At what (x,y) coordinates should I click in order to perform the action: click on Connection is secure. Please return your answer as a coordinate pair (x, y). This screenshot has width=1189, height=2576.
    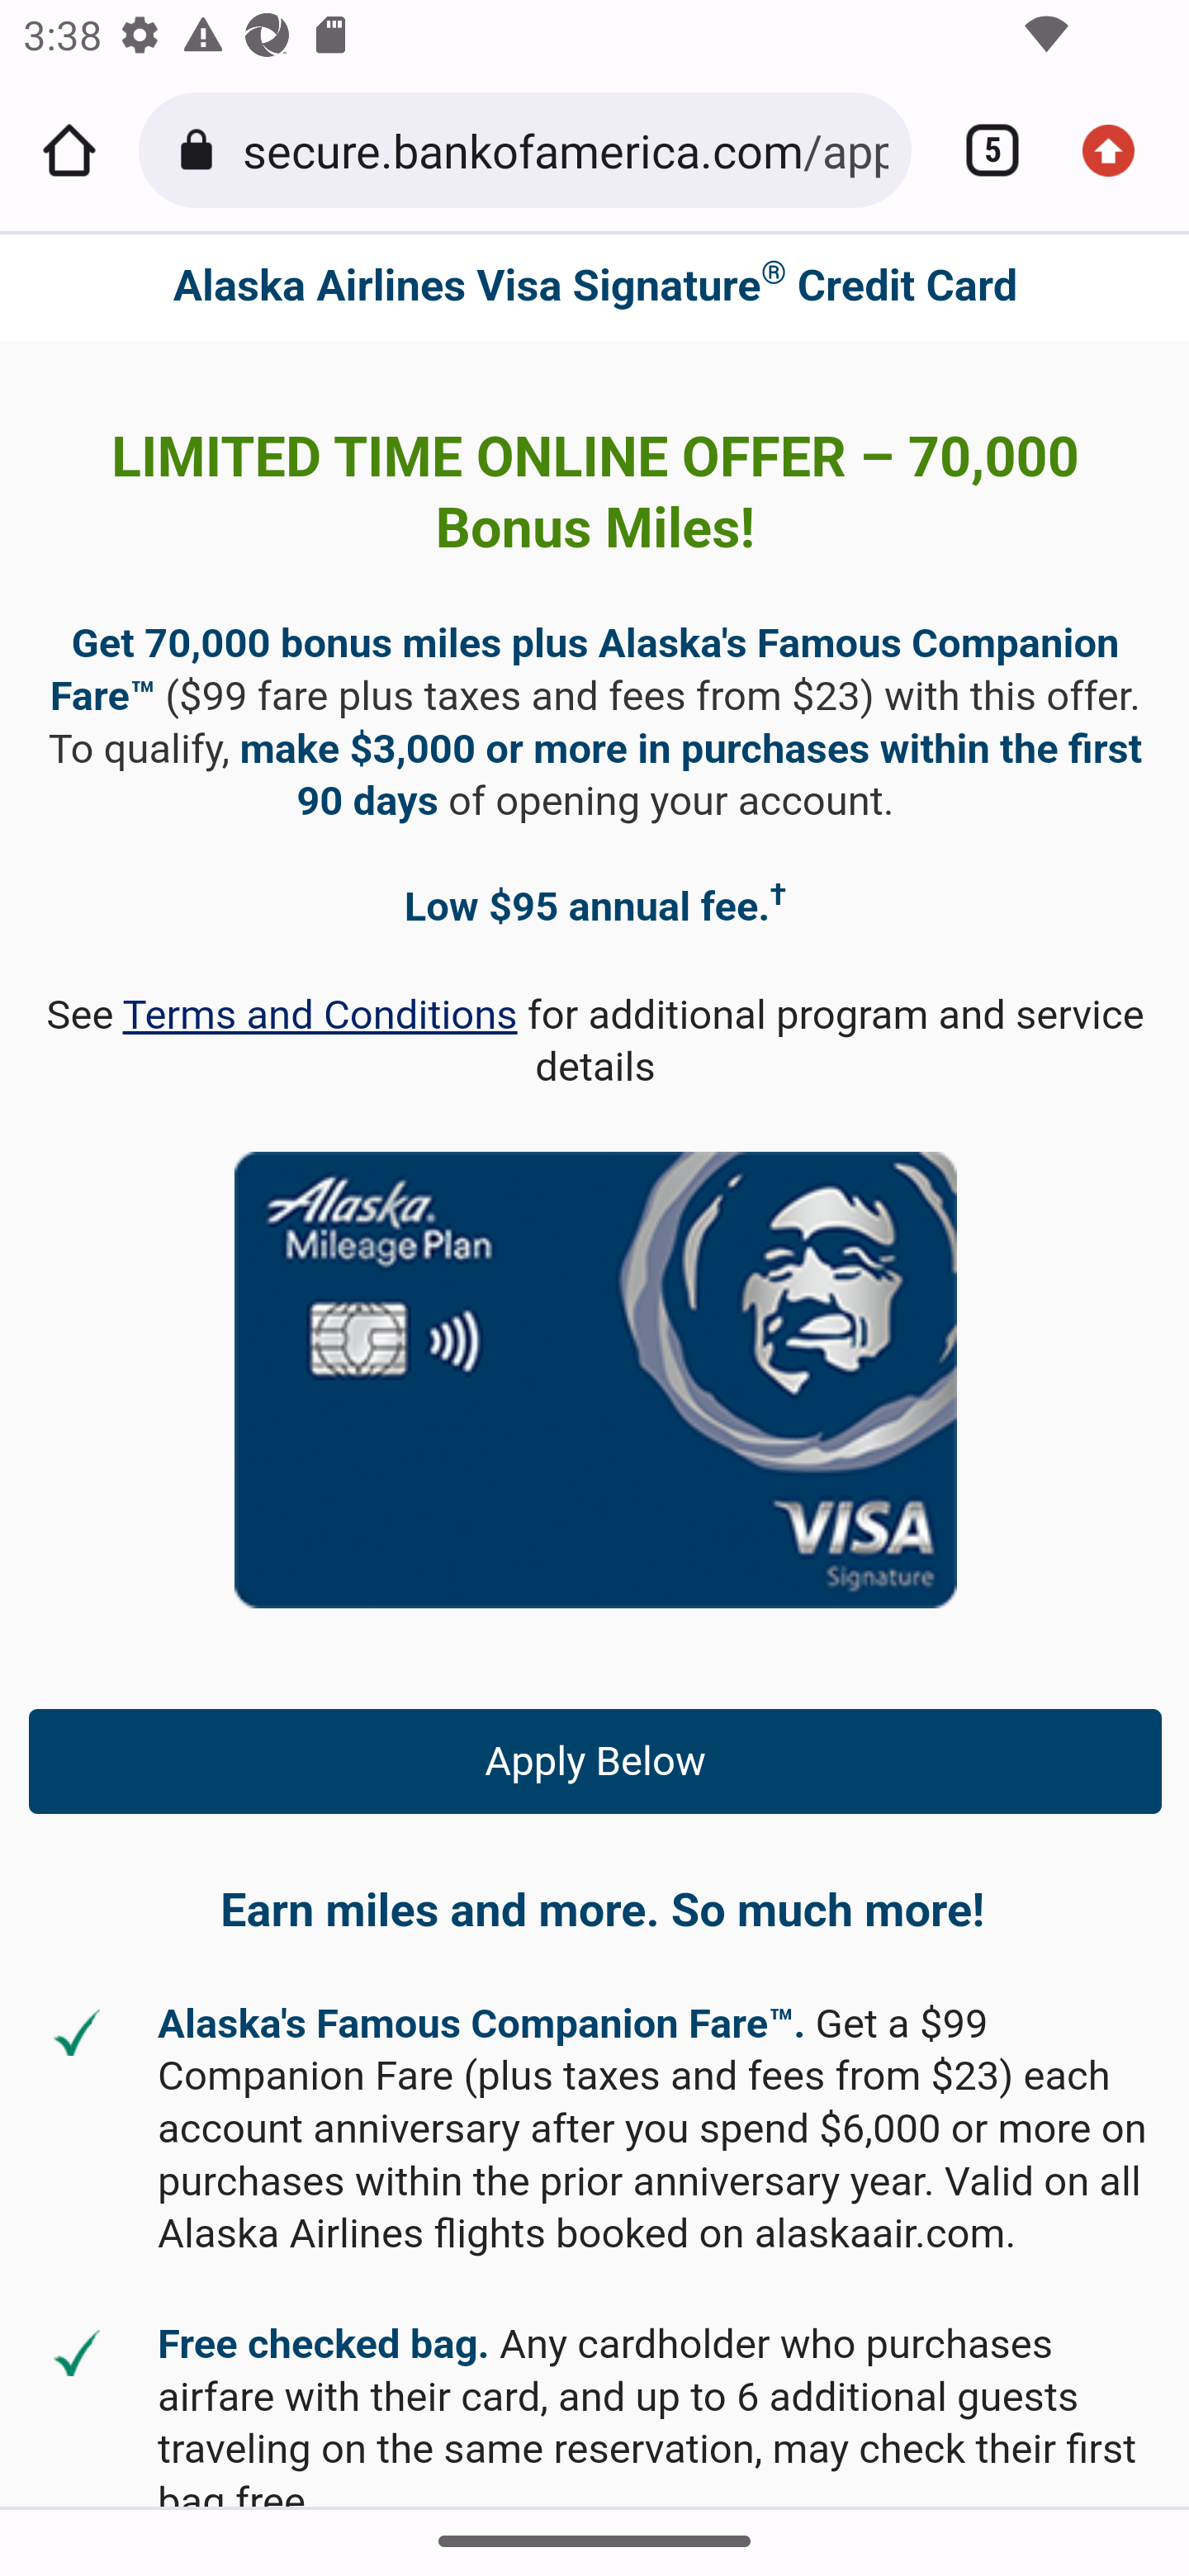
    Looking at the image, I should click on (201, 150).